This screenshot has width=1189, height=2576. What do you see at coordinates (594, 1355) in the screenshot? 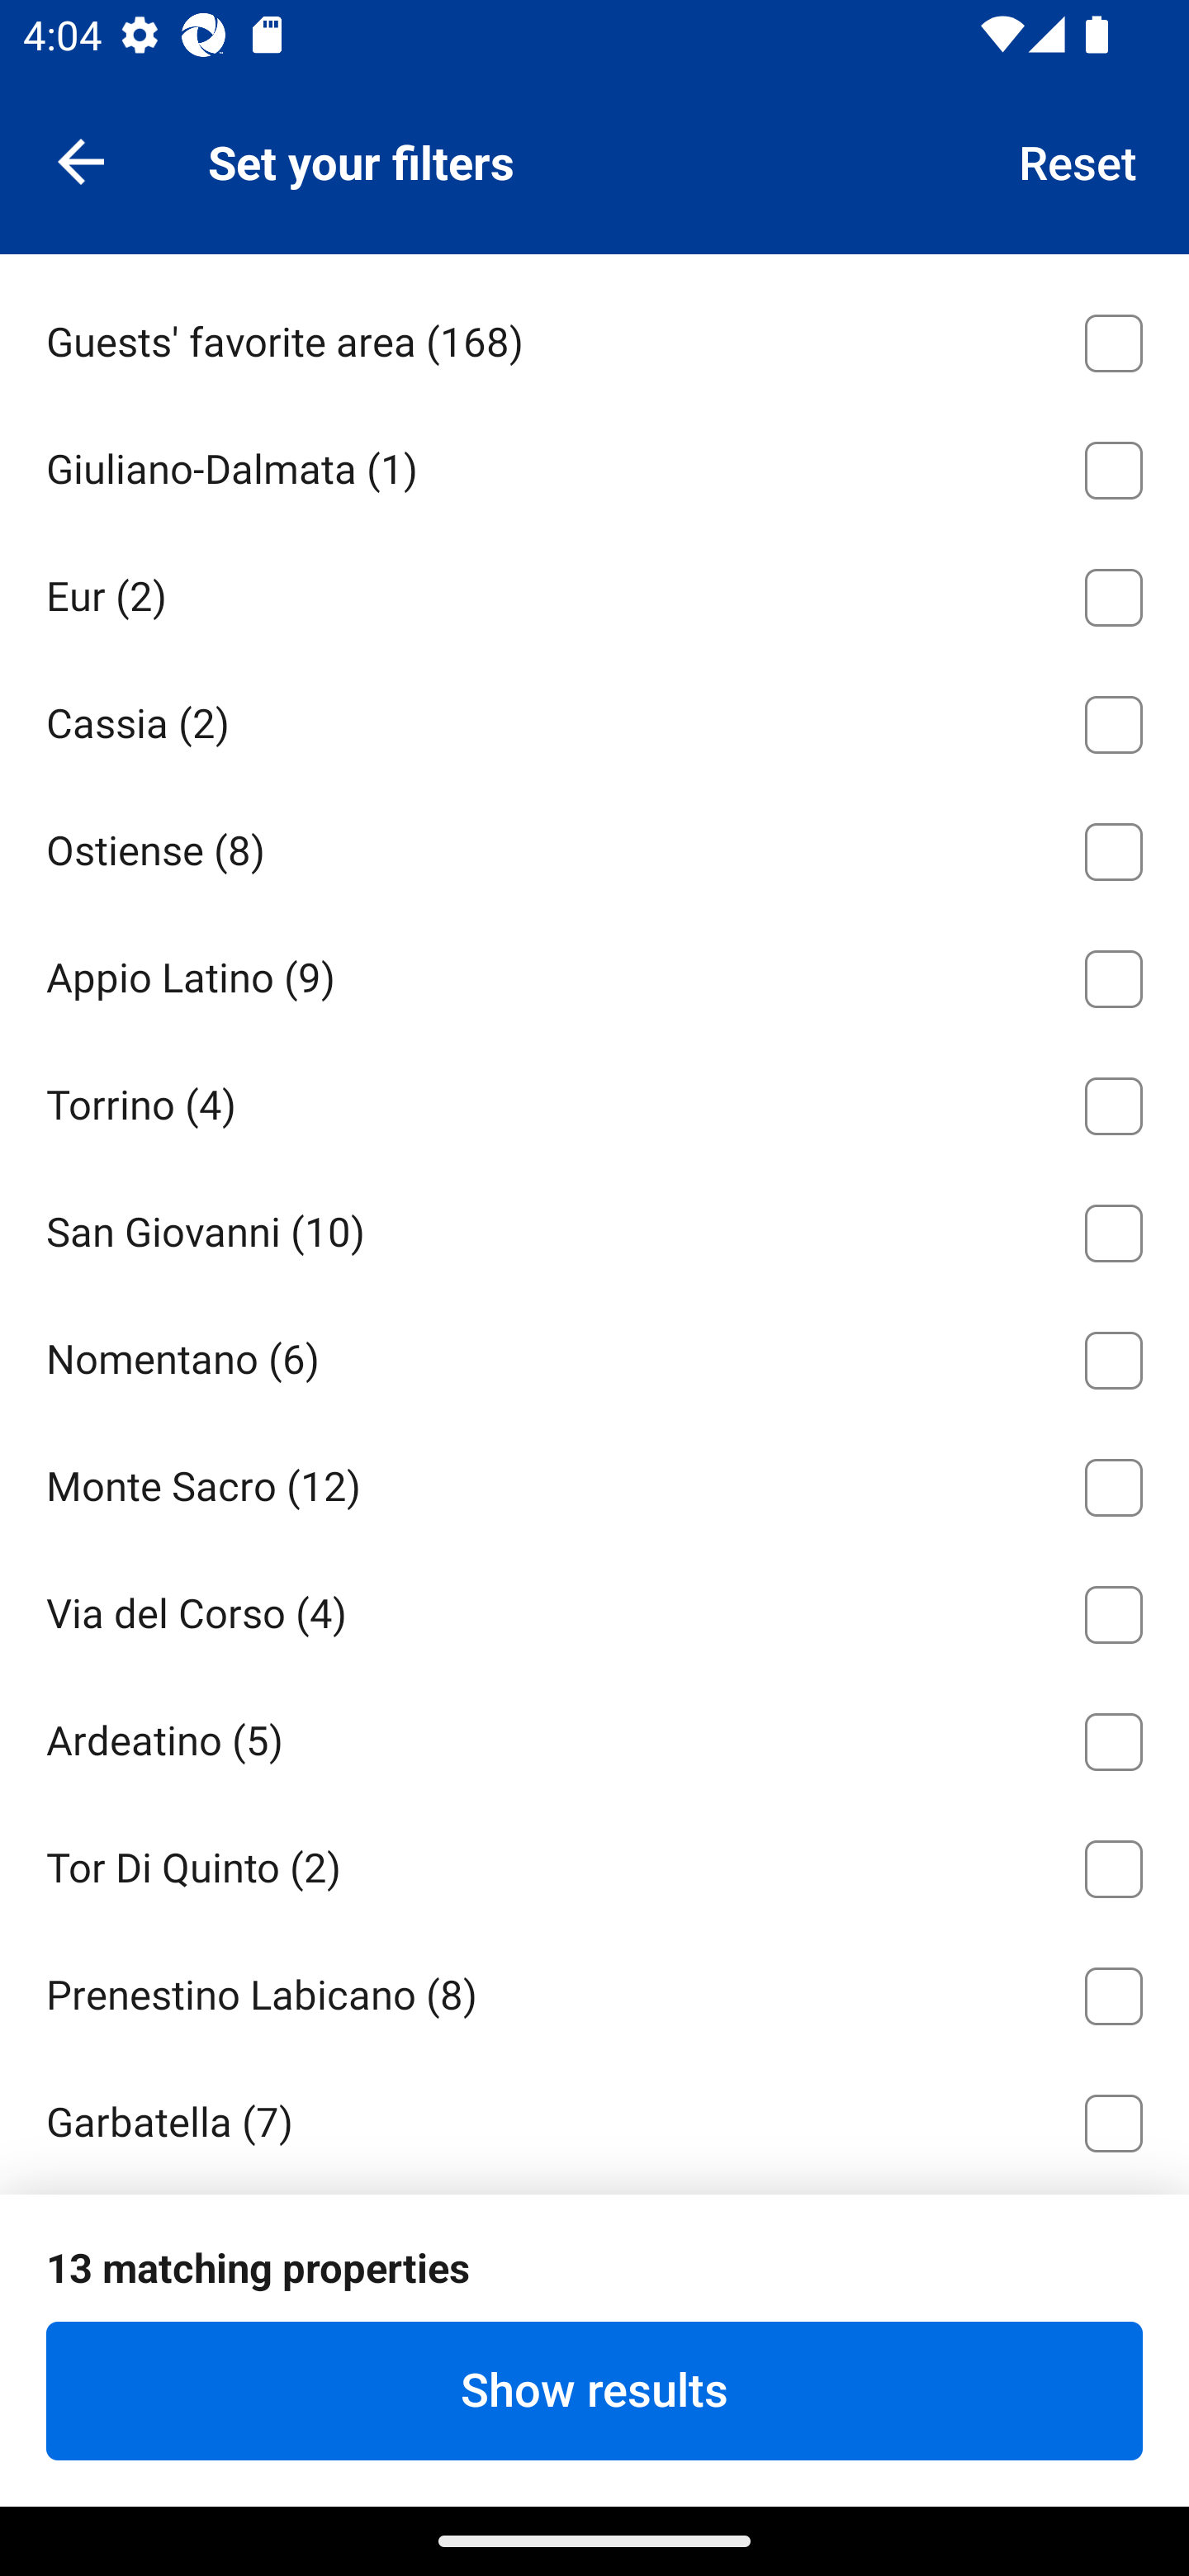
I see `Nomentano ⁦(6)` at bounding box center [594, 1355].